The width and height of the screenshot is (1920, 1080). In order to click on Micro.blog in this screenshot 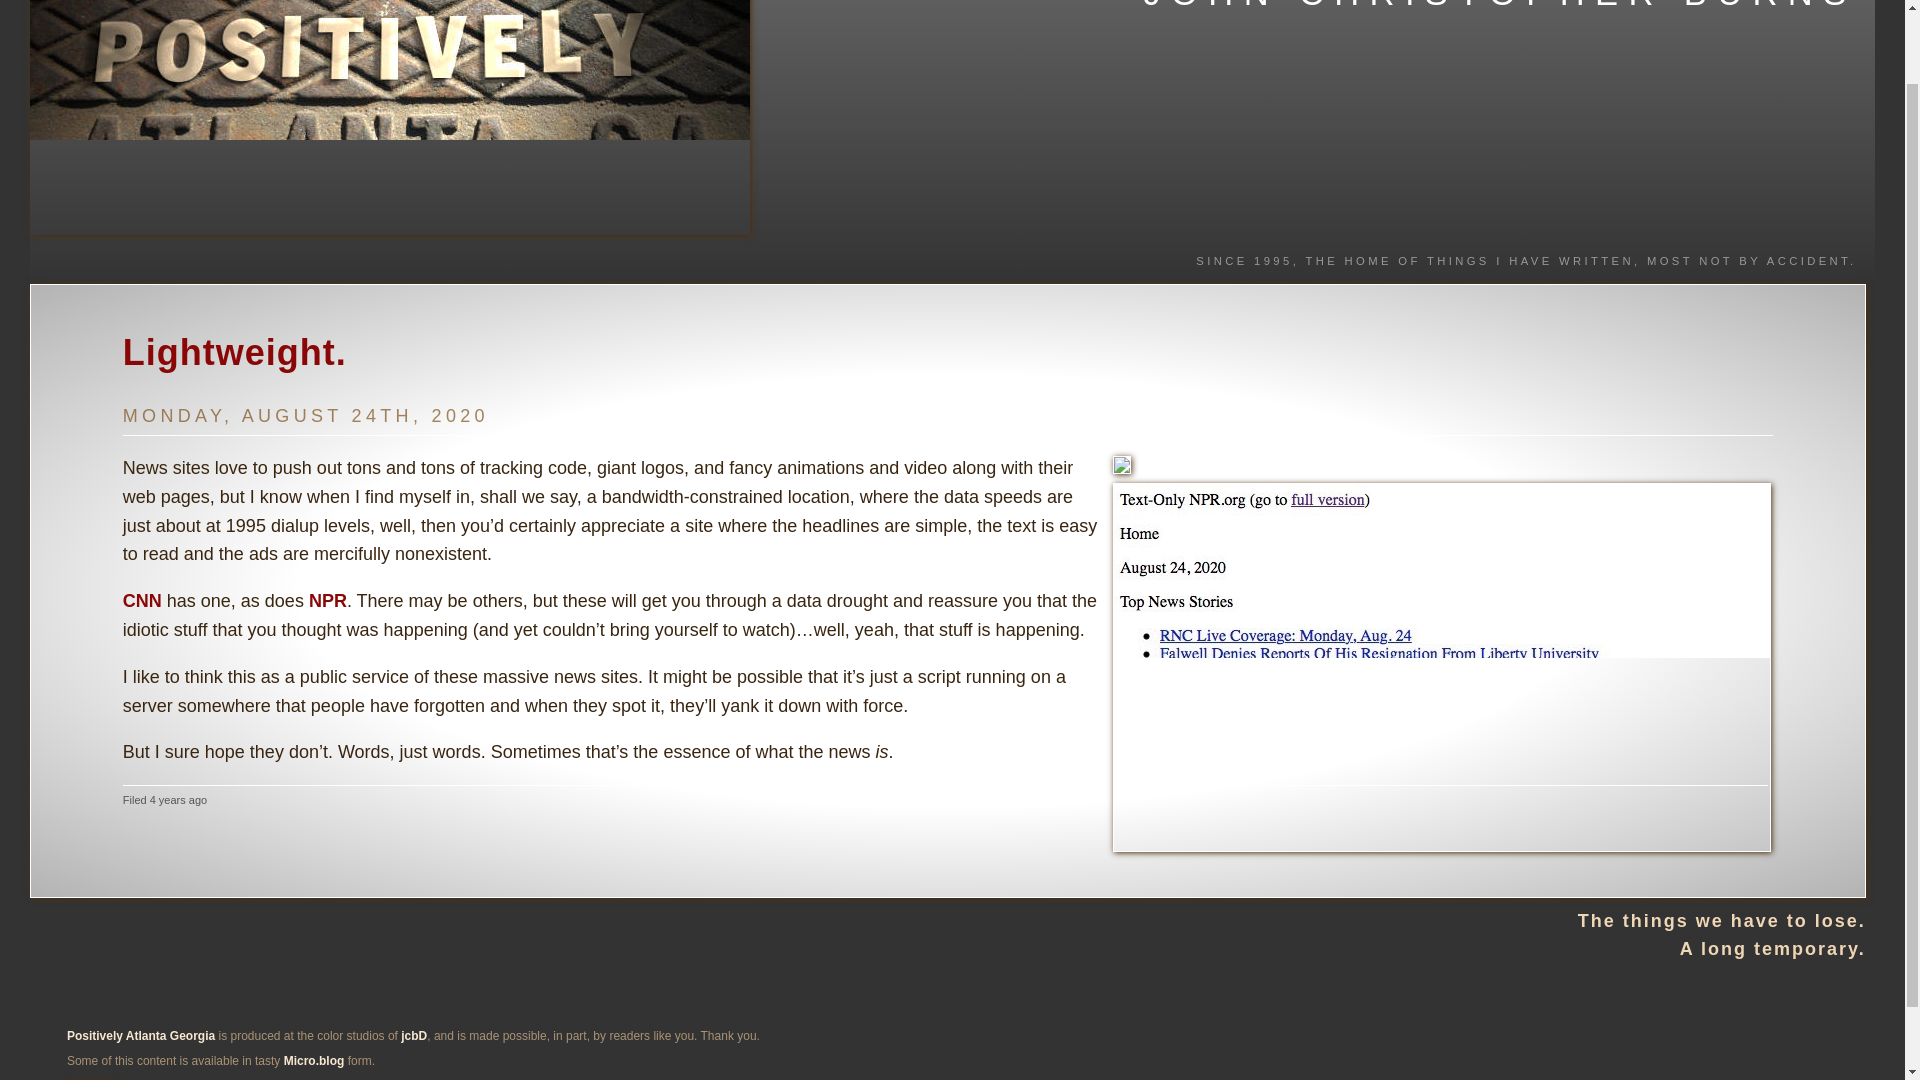, I will do `click(314, 1061)`.